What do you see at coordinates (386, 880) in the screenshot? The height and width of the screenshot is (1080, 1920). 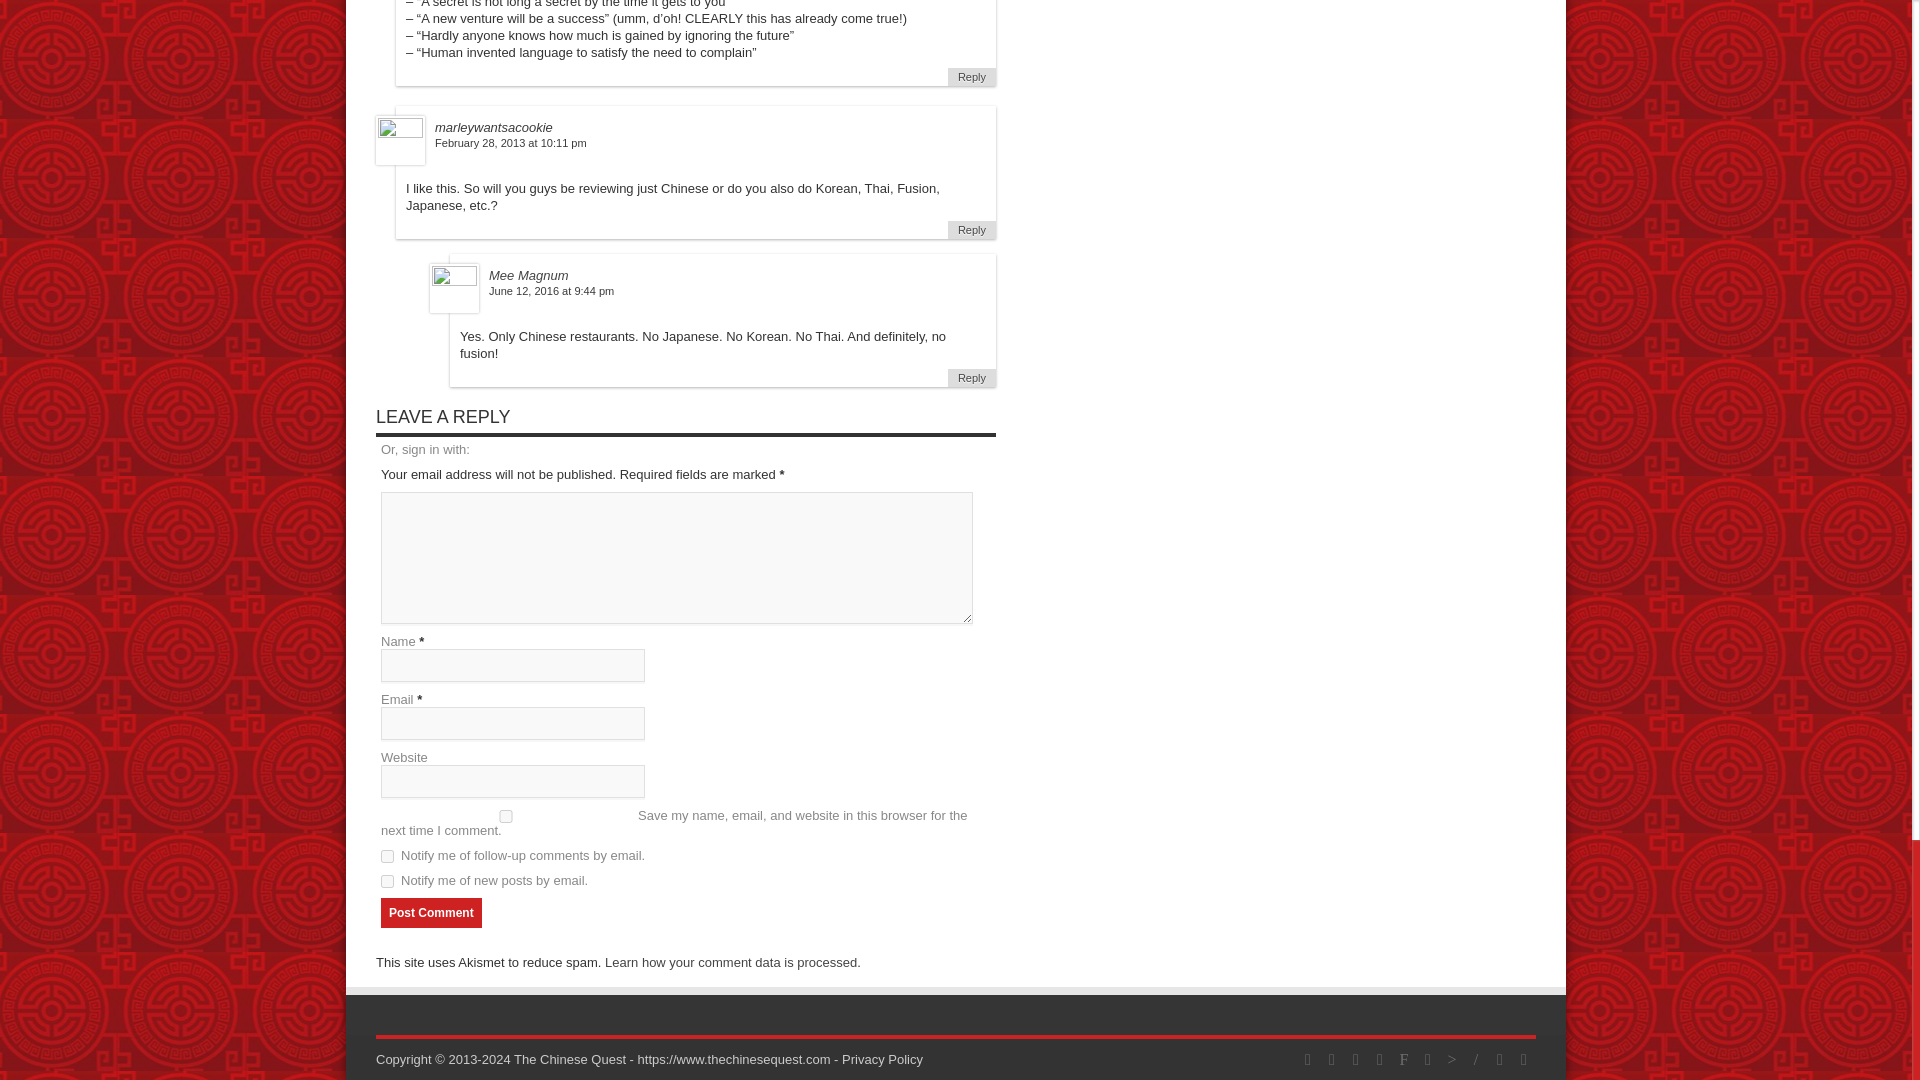 I see `subscribe` at bounding box center [386, 880].